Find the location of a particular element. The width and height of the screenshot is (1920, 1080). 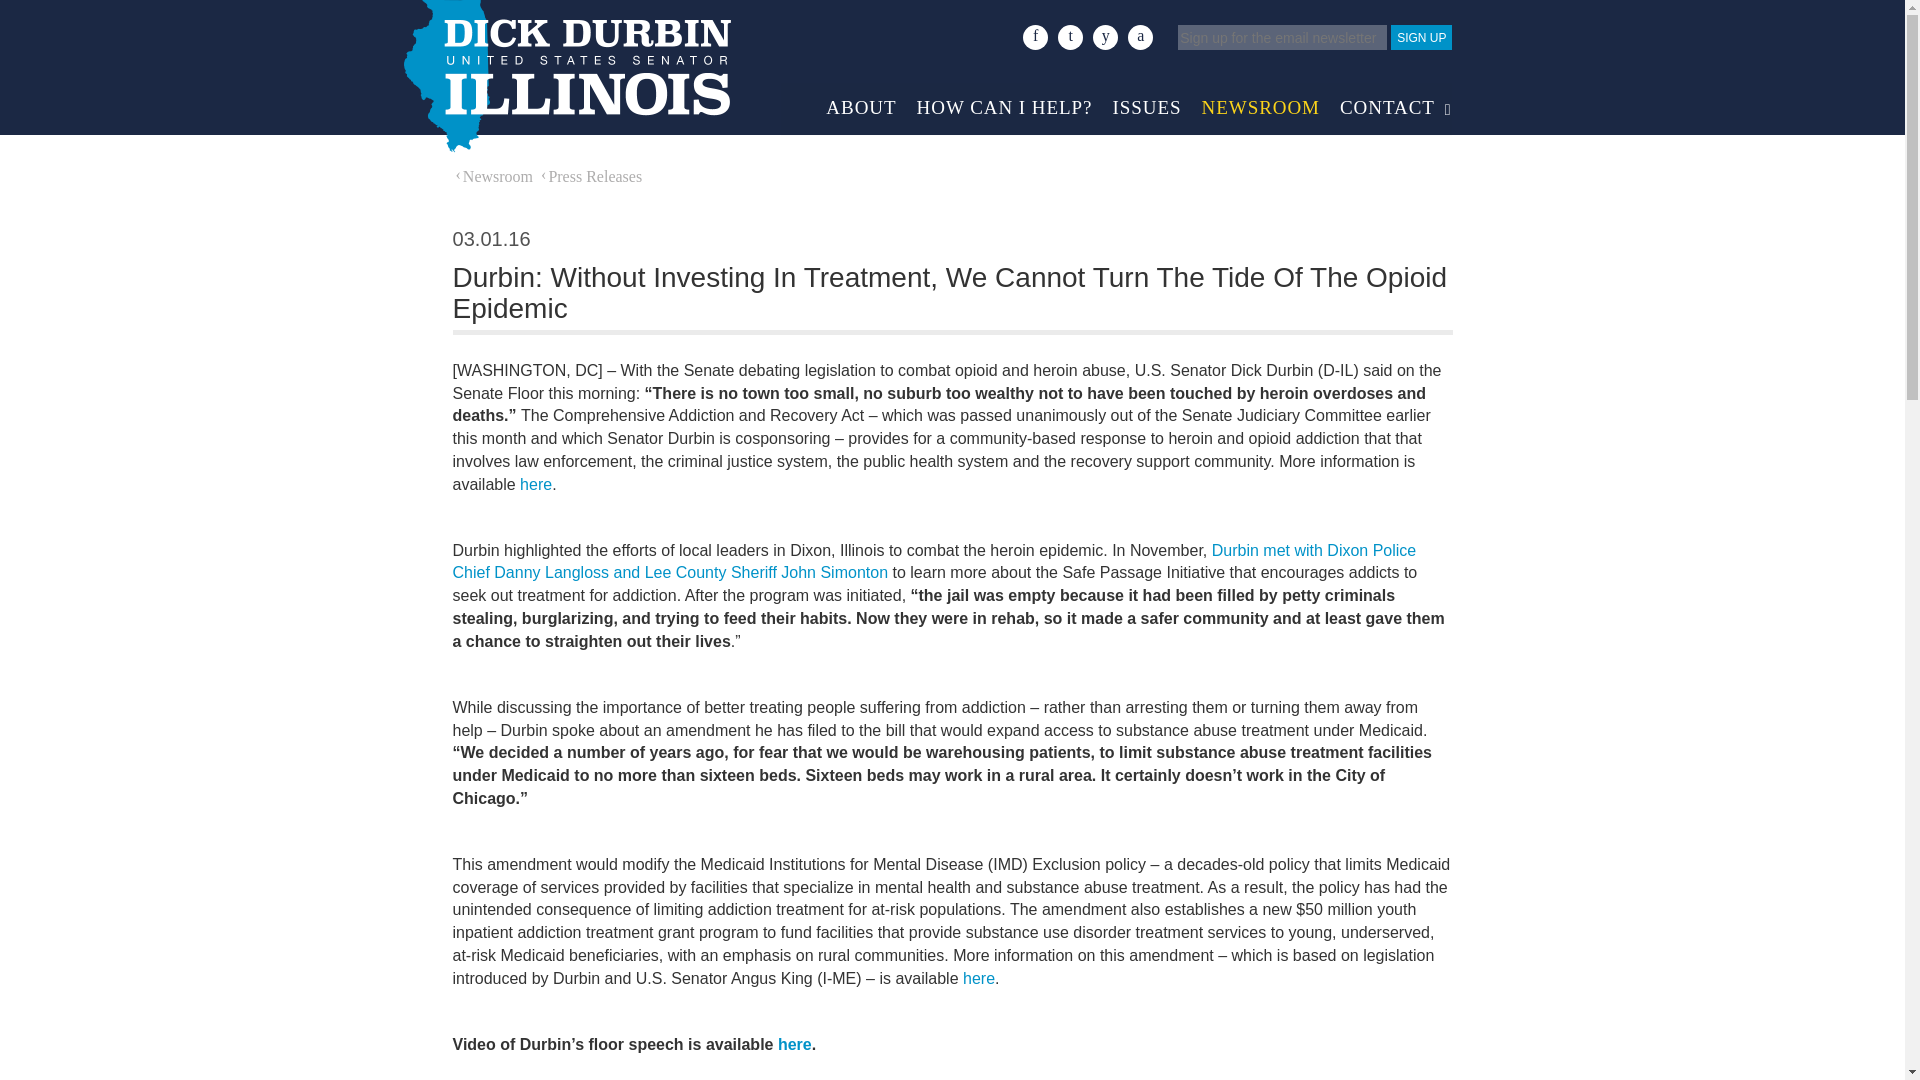

Senator Dick Durbin is located at coordinates (565, 77).